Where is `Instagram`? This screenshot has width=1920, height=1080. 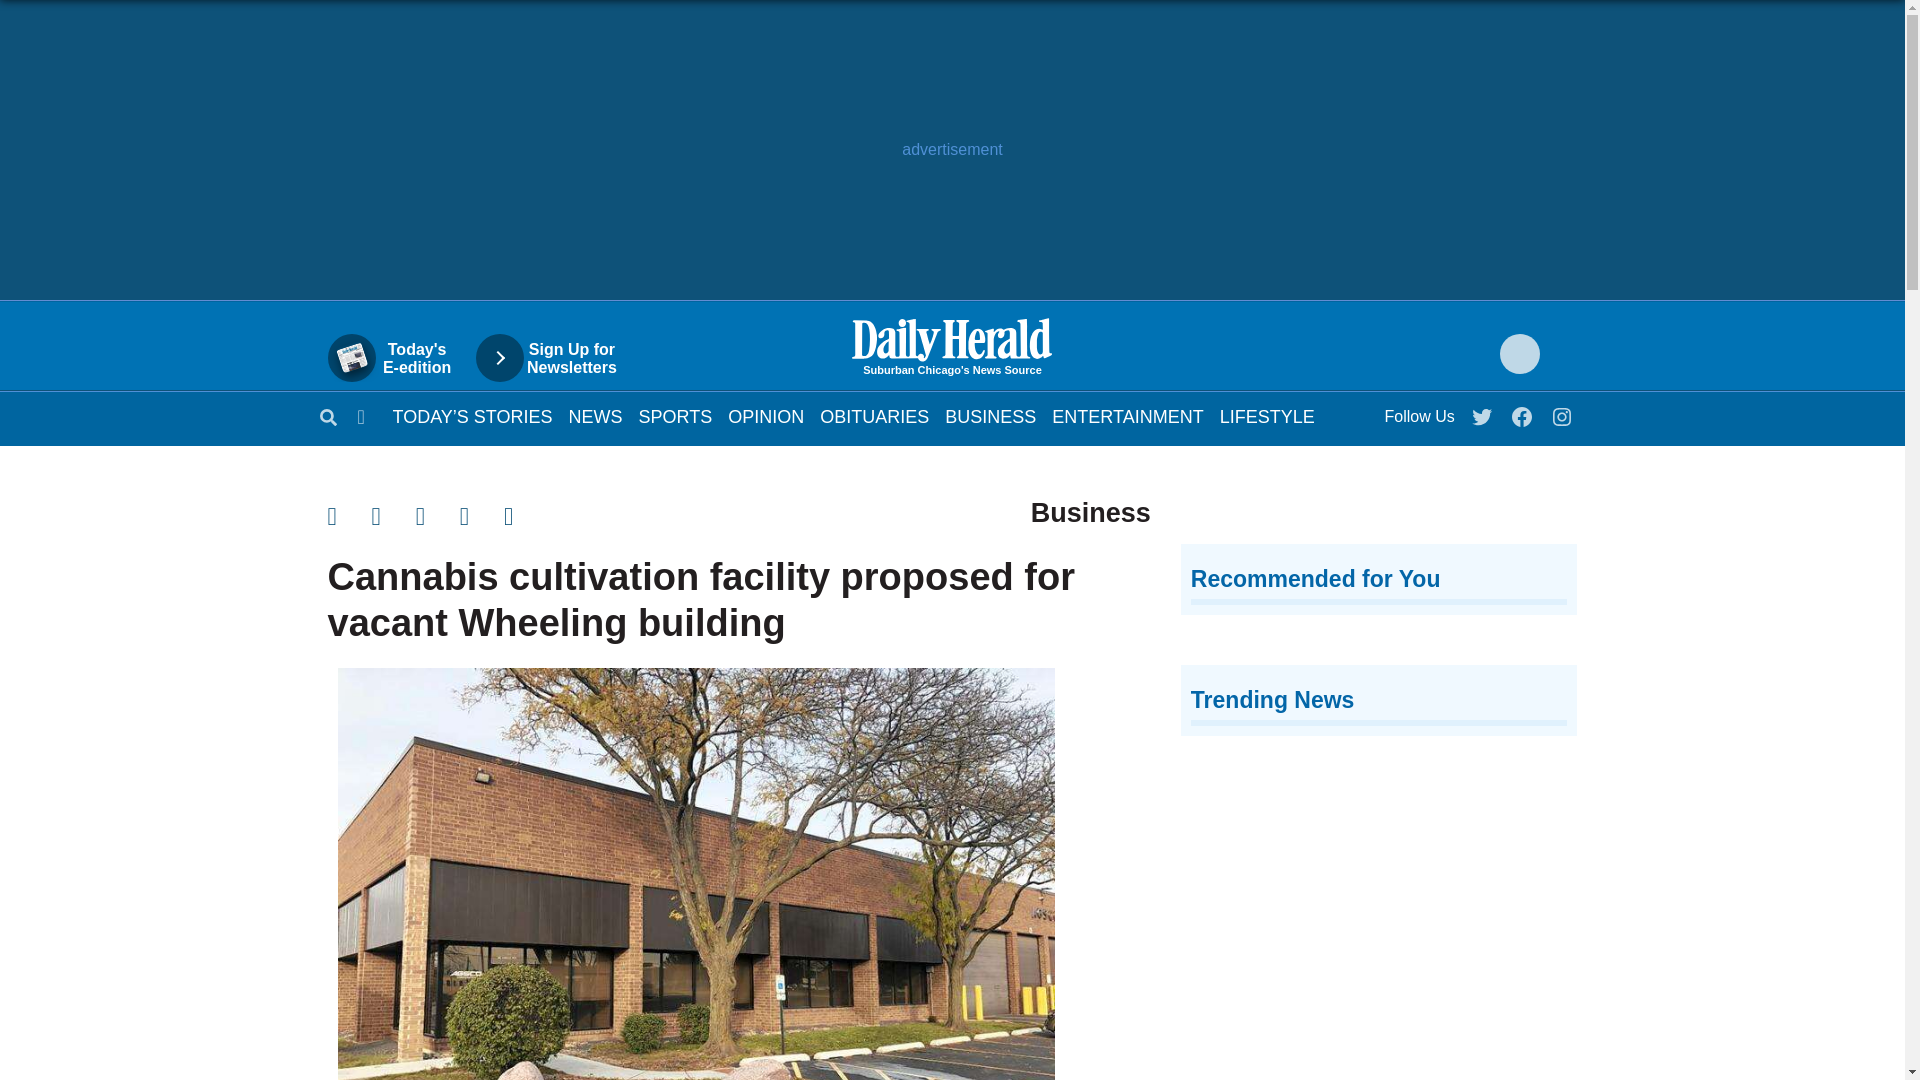 Instagram is located at coordinates (1128, 416).